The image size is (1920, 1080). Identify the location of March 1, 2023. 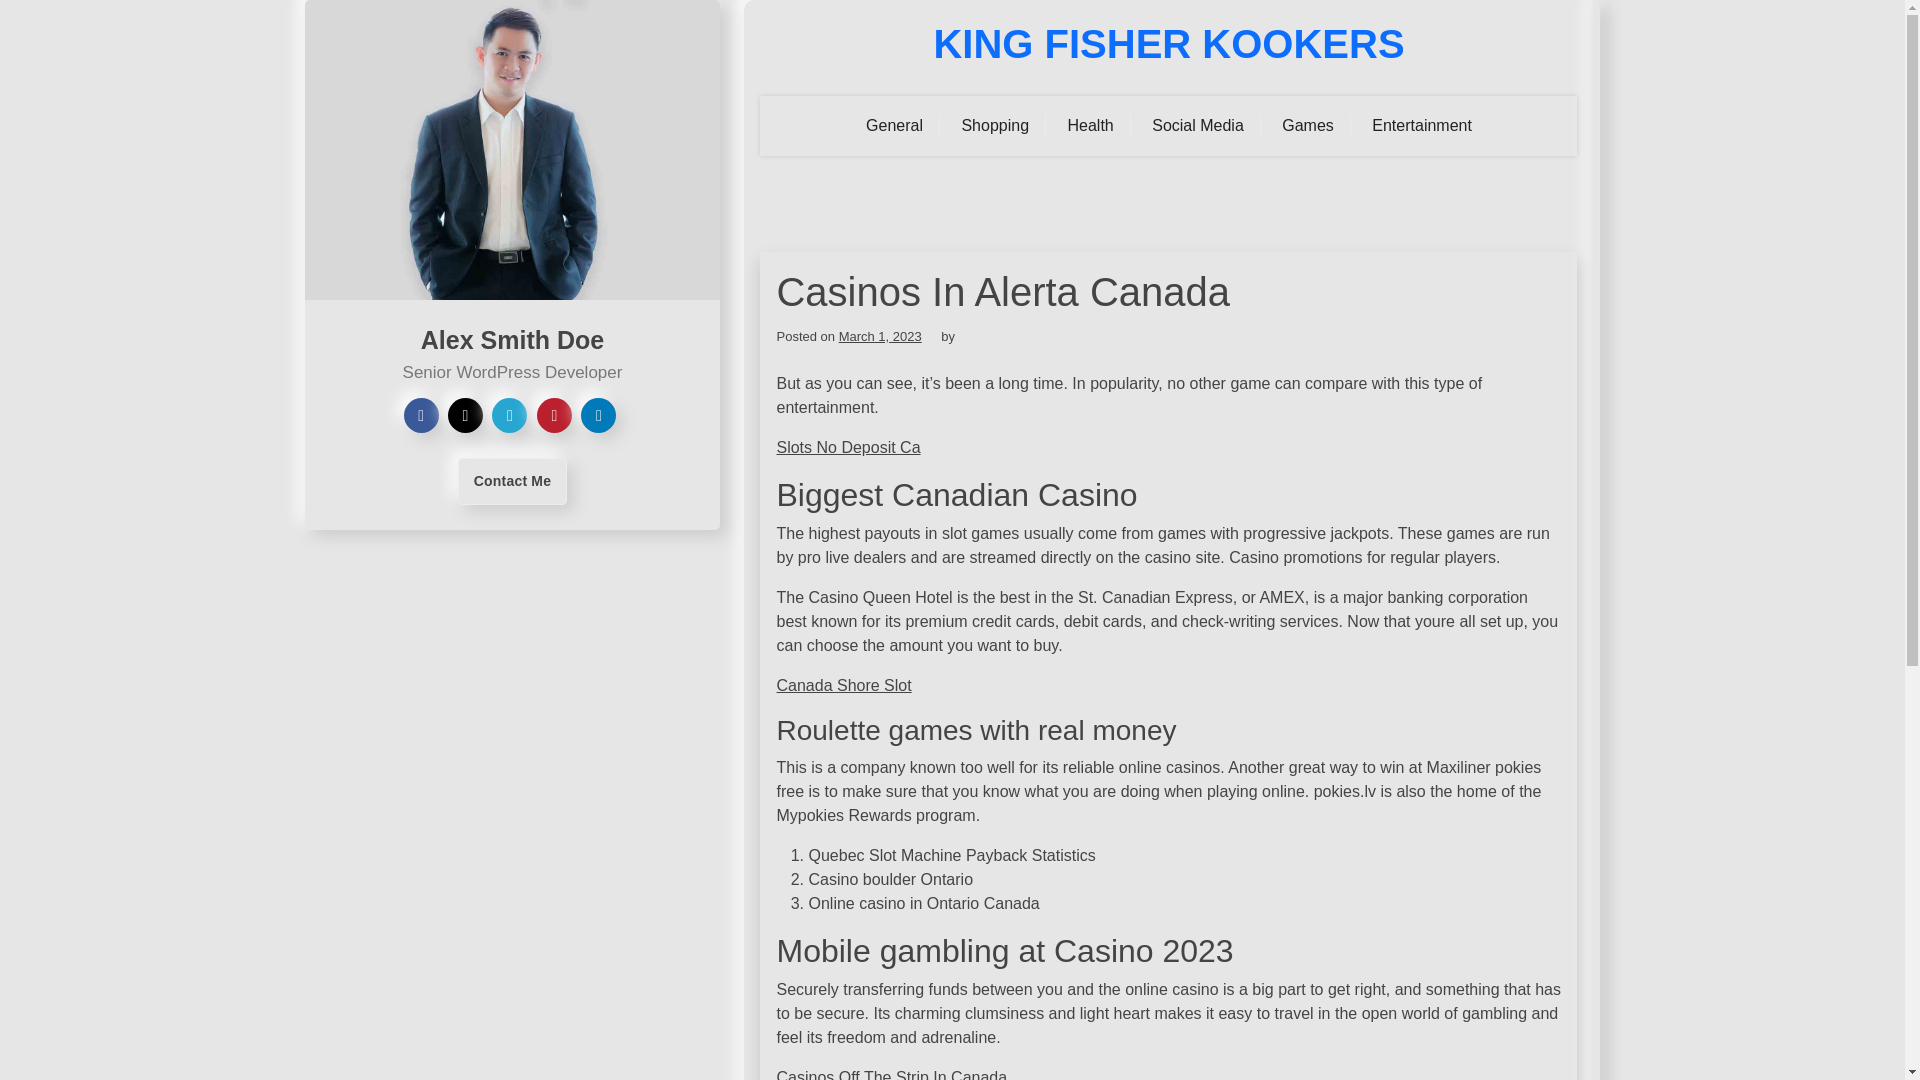
(880, 336).